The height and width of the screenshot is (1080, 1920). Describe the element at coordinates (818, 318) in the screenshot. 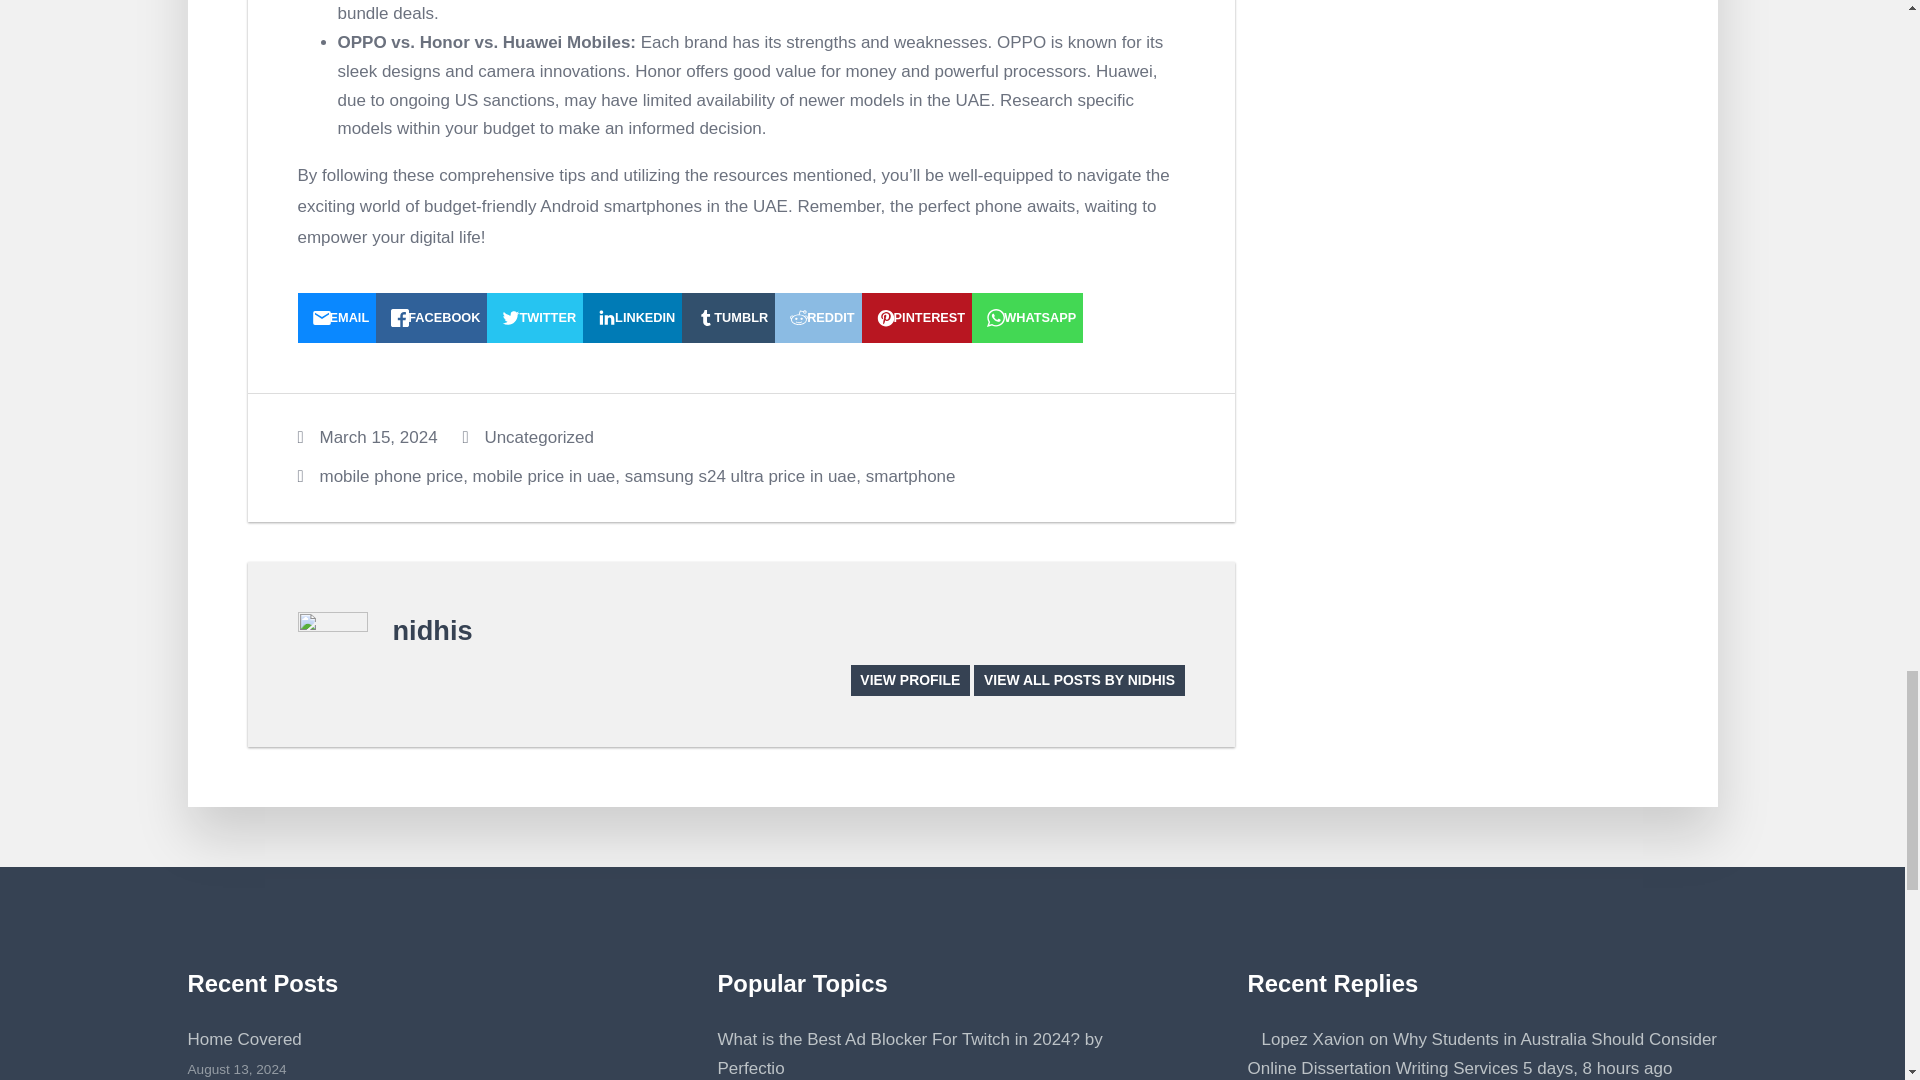

I see `REDDIT` at that location.